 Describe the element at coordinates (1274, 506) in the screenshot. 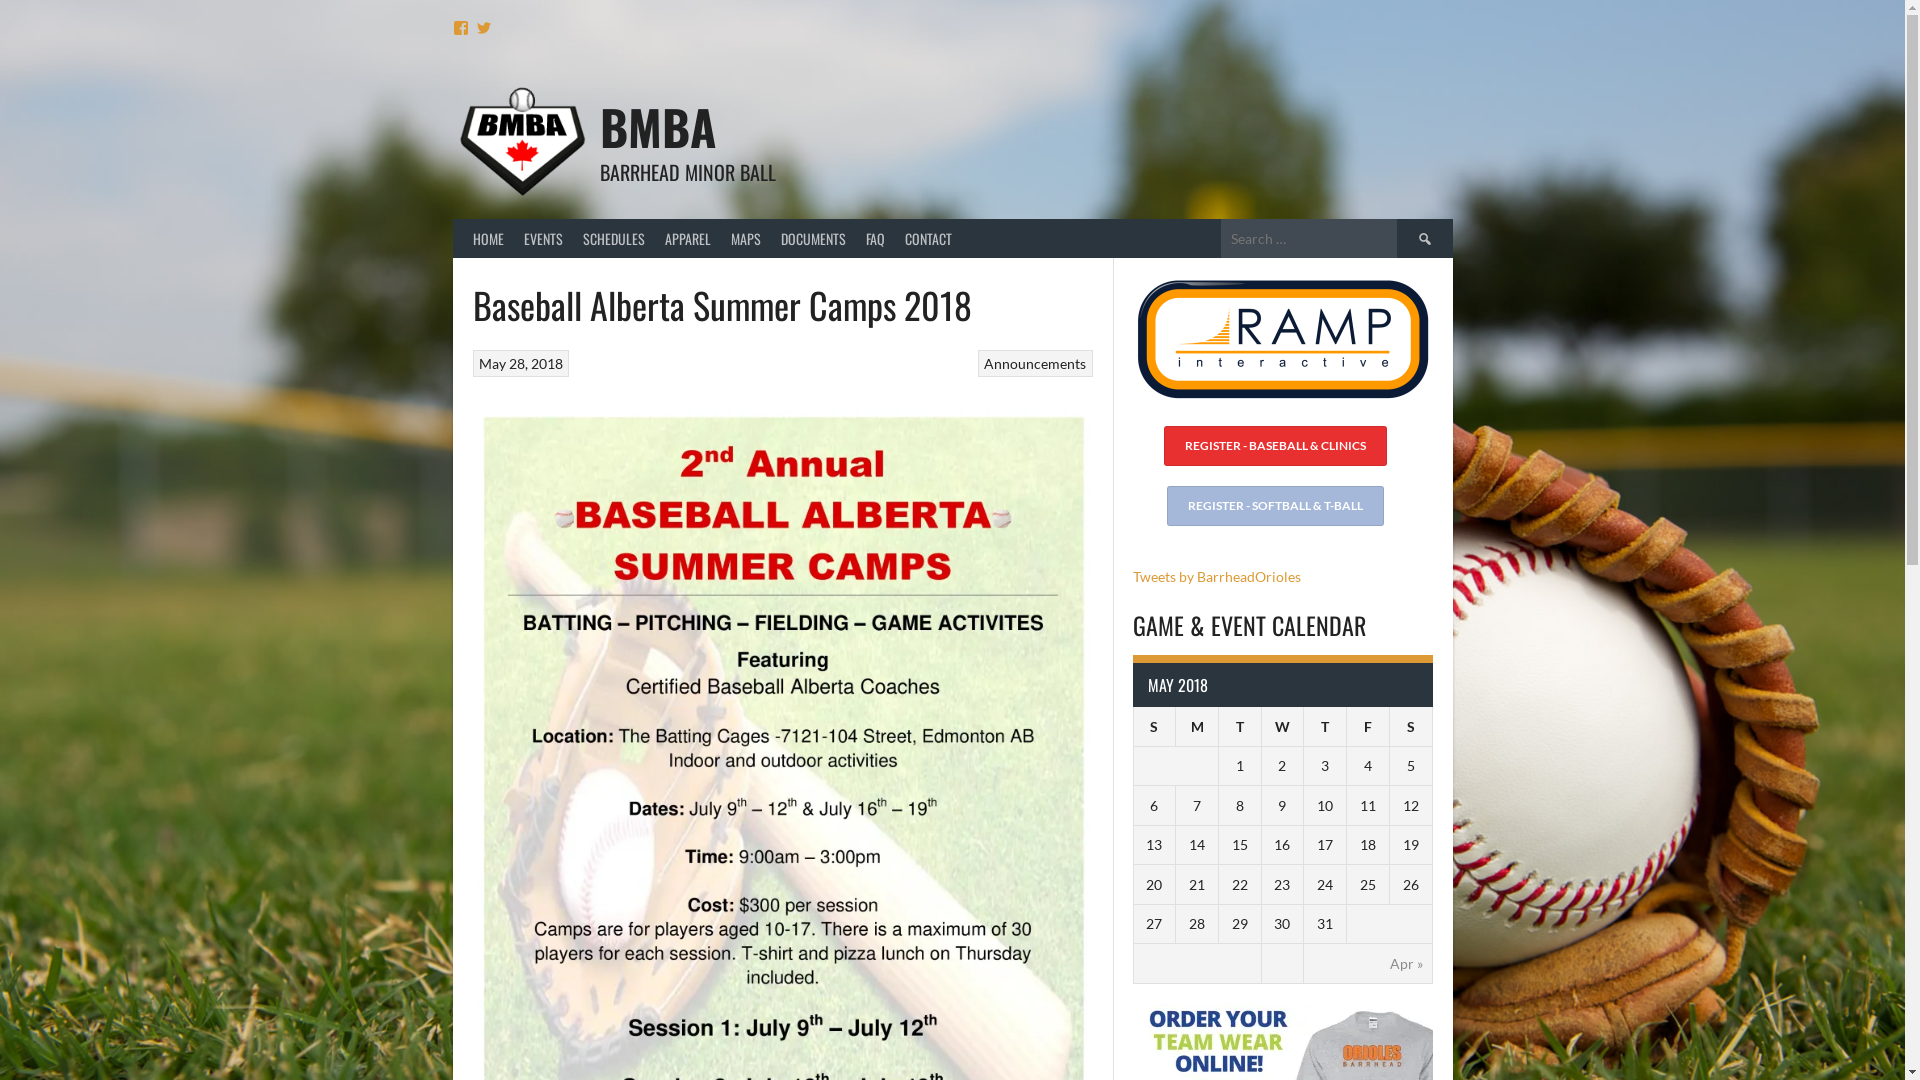

I see `REGISTER - SOFTBALL & T-BALL` at that location.